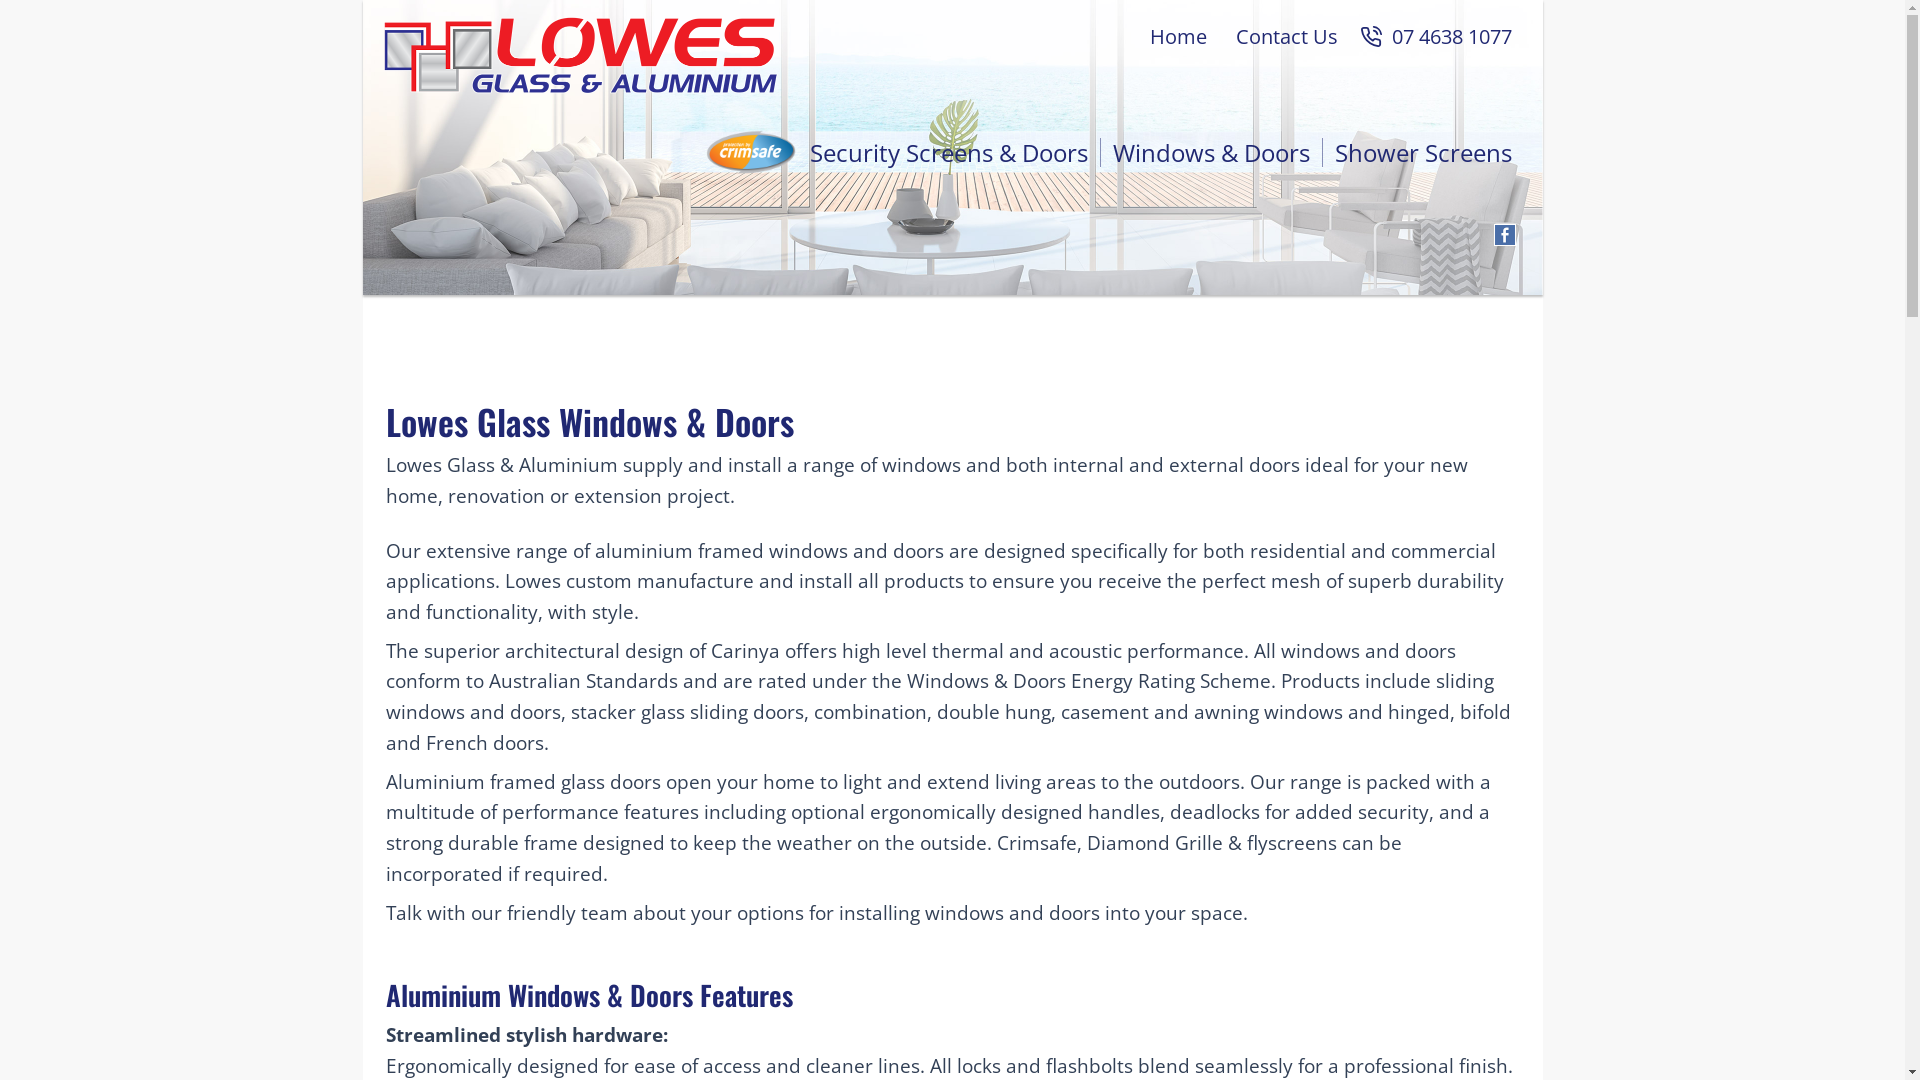 This screenshot has height=1080, width=1920. What do you see at coordinates (1505, 235) in the screenshot?
I see `Open the Lowes Glass & Aluminium Facebook page` at bounding box center [1505, 235].